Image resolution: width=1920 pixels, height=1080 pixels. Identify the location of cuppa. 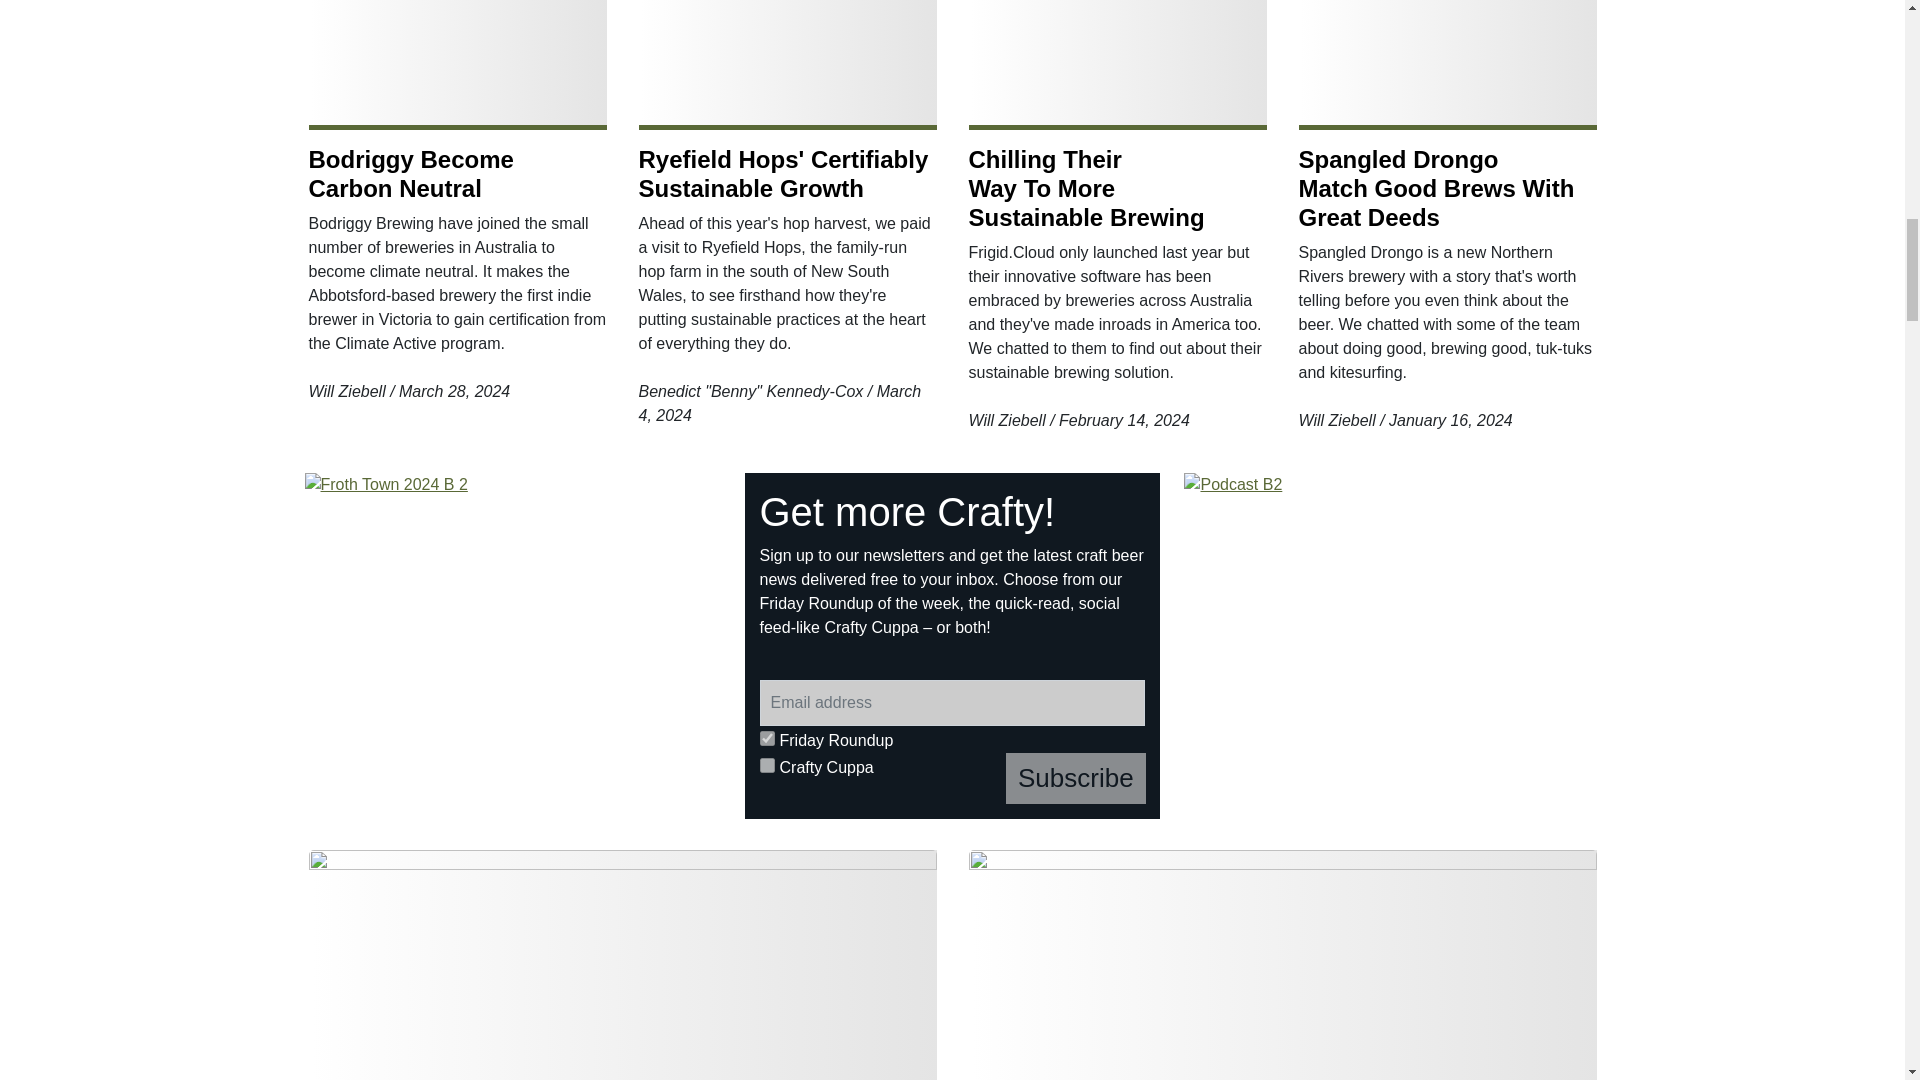
(768, 766).